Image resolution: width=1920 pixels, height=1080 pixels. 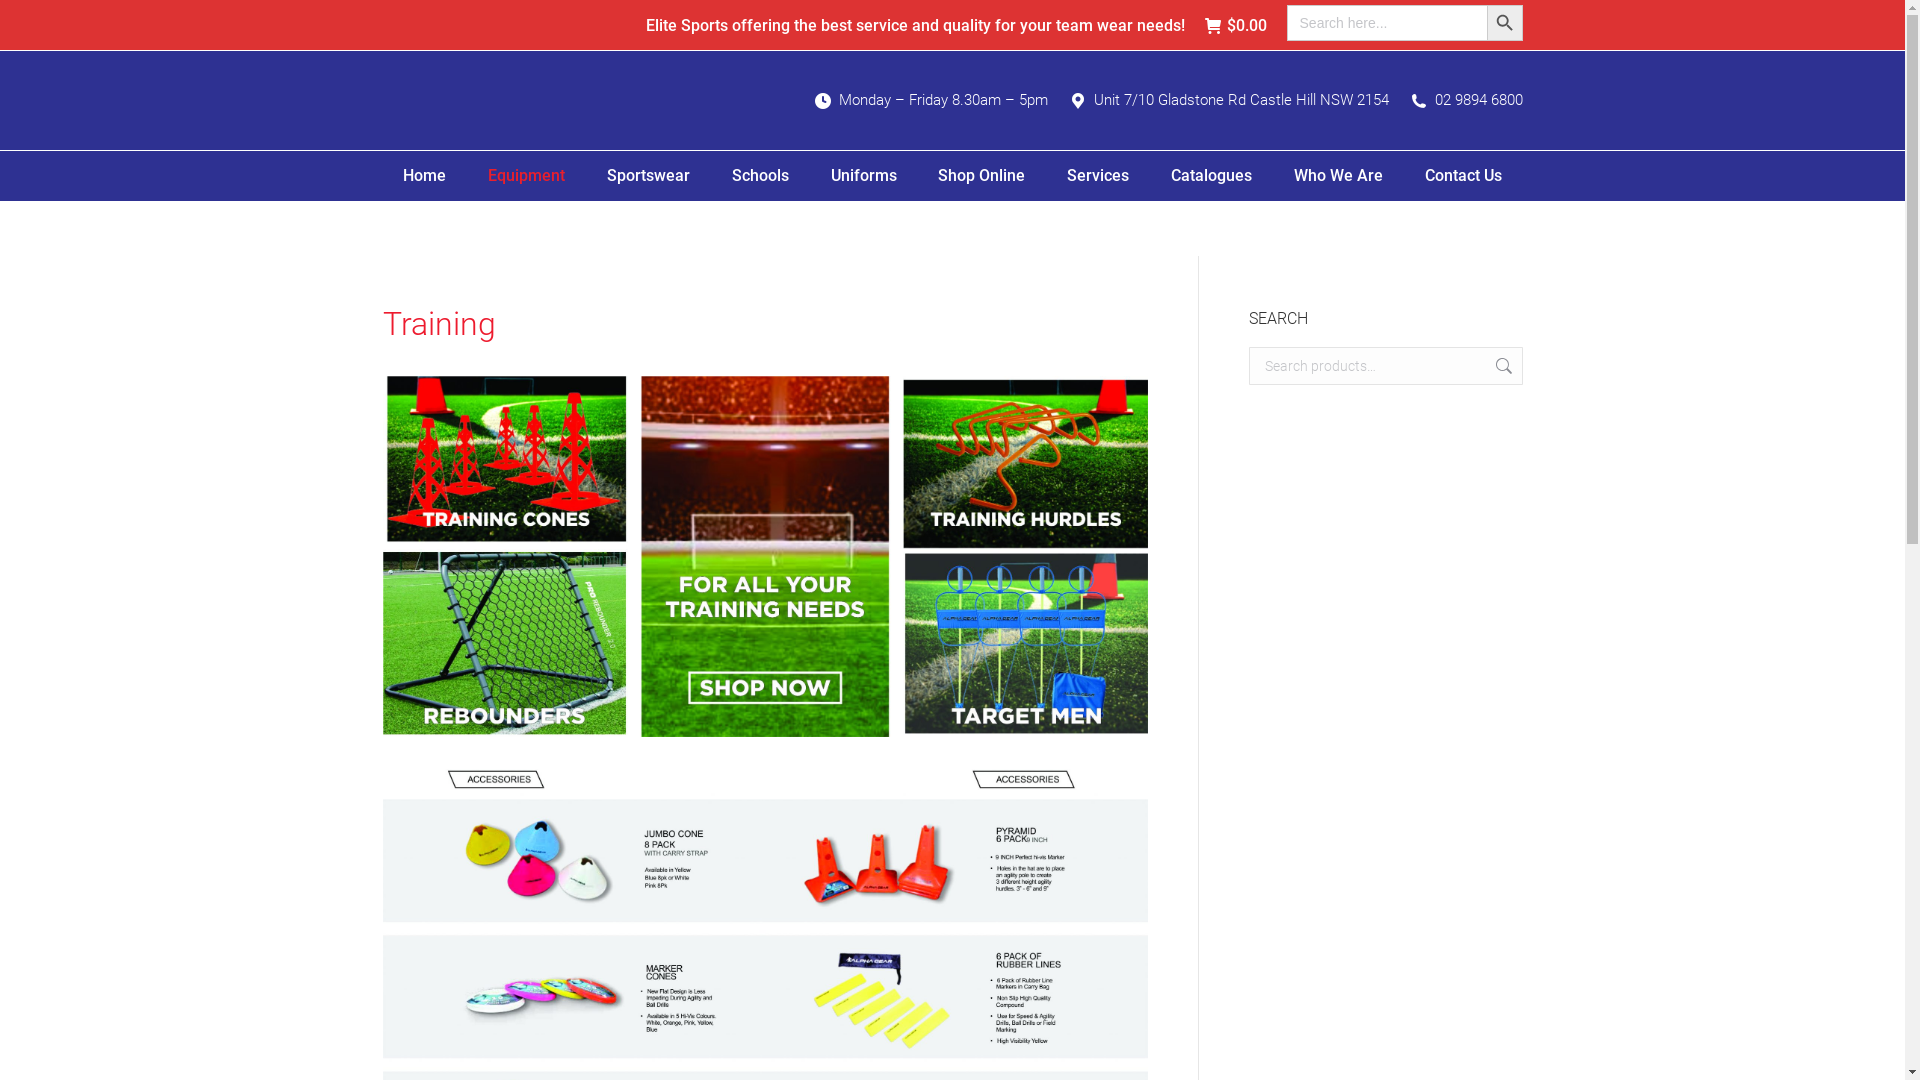 What do you see at coordinates (1464, 176) in the screenshot?
I see `Contact Us` at bounding box center [1464, 176].